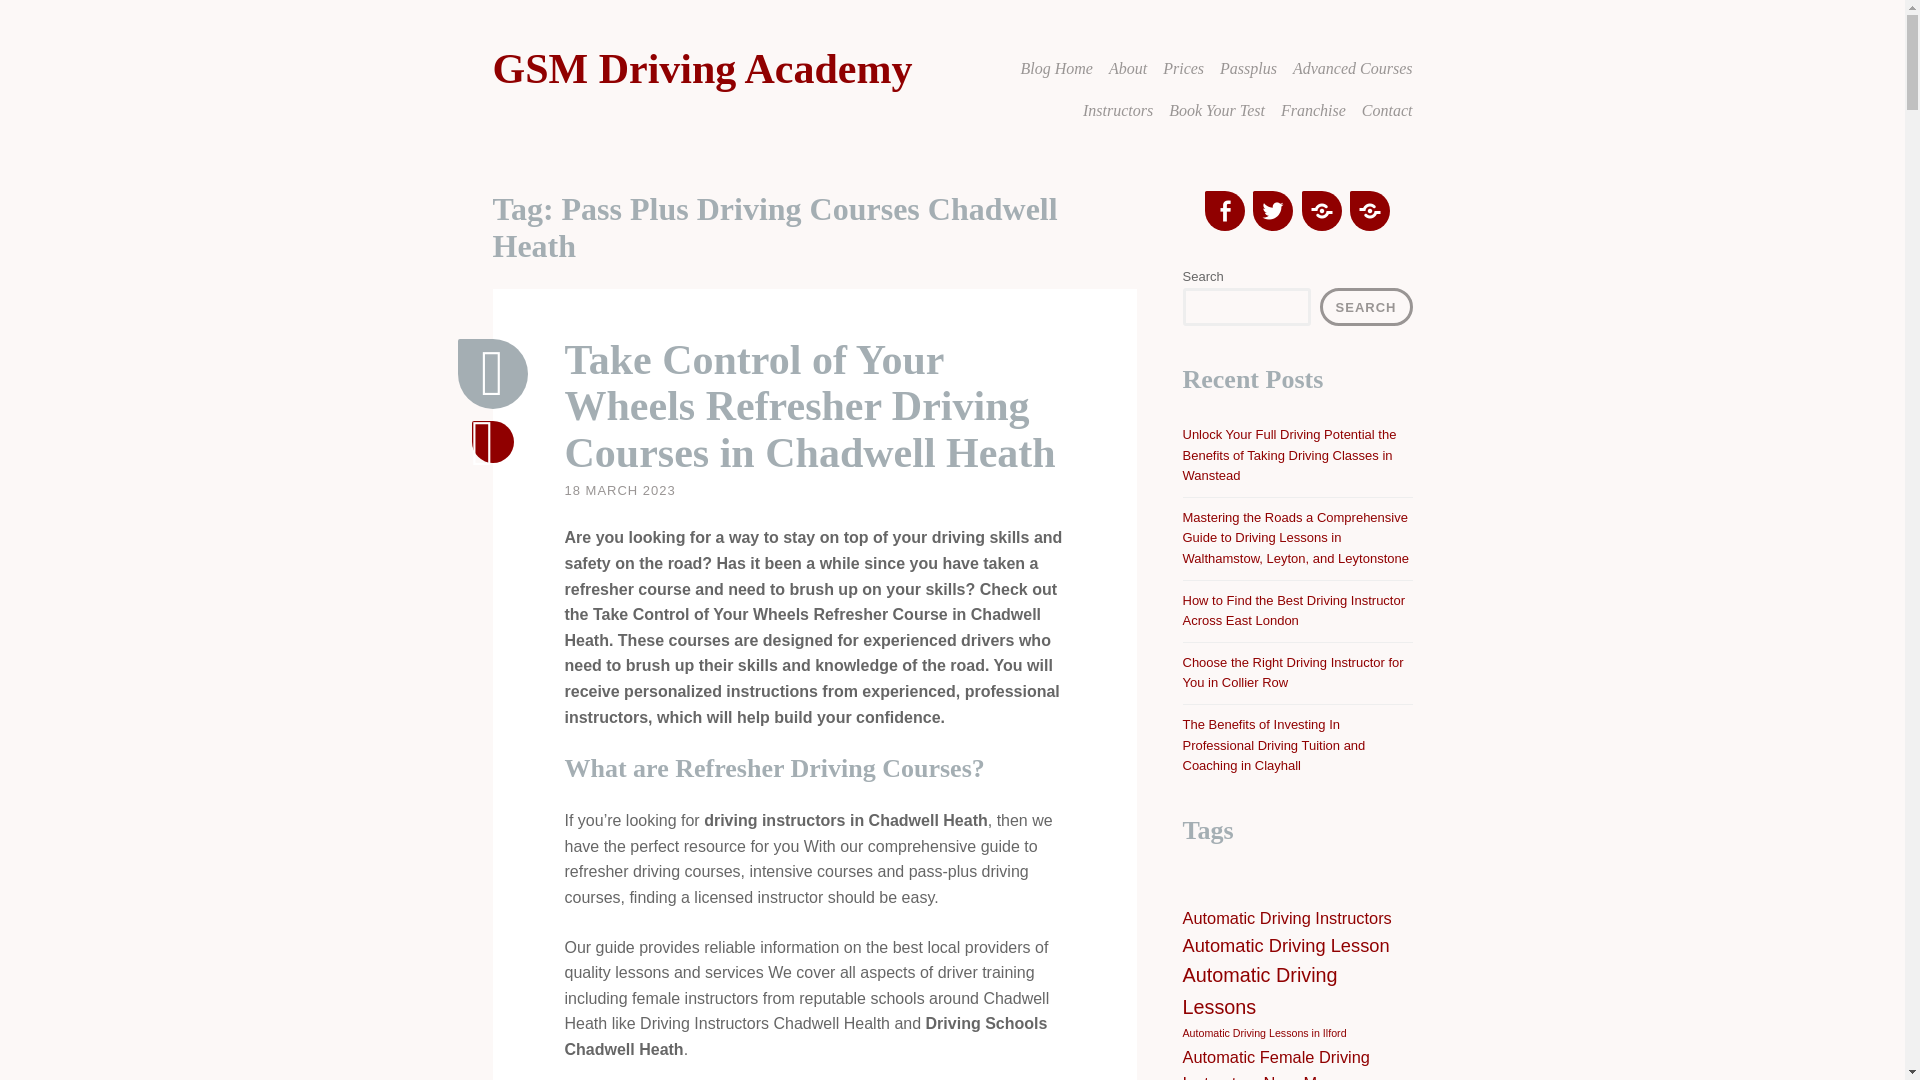 Image resolution: width=1920 pixels, height=1080 pixels. Describe the element at coordinates (1387, 110) in the screenshot. I see `Contact` at that location.